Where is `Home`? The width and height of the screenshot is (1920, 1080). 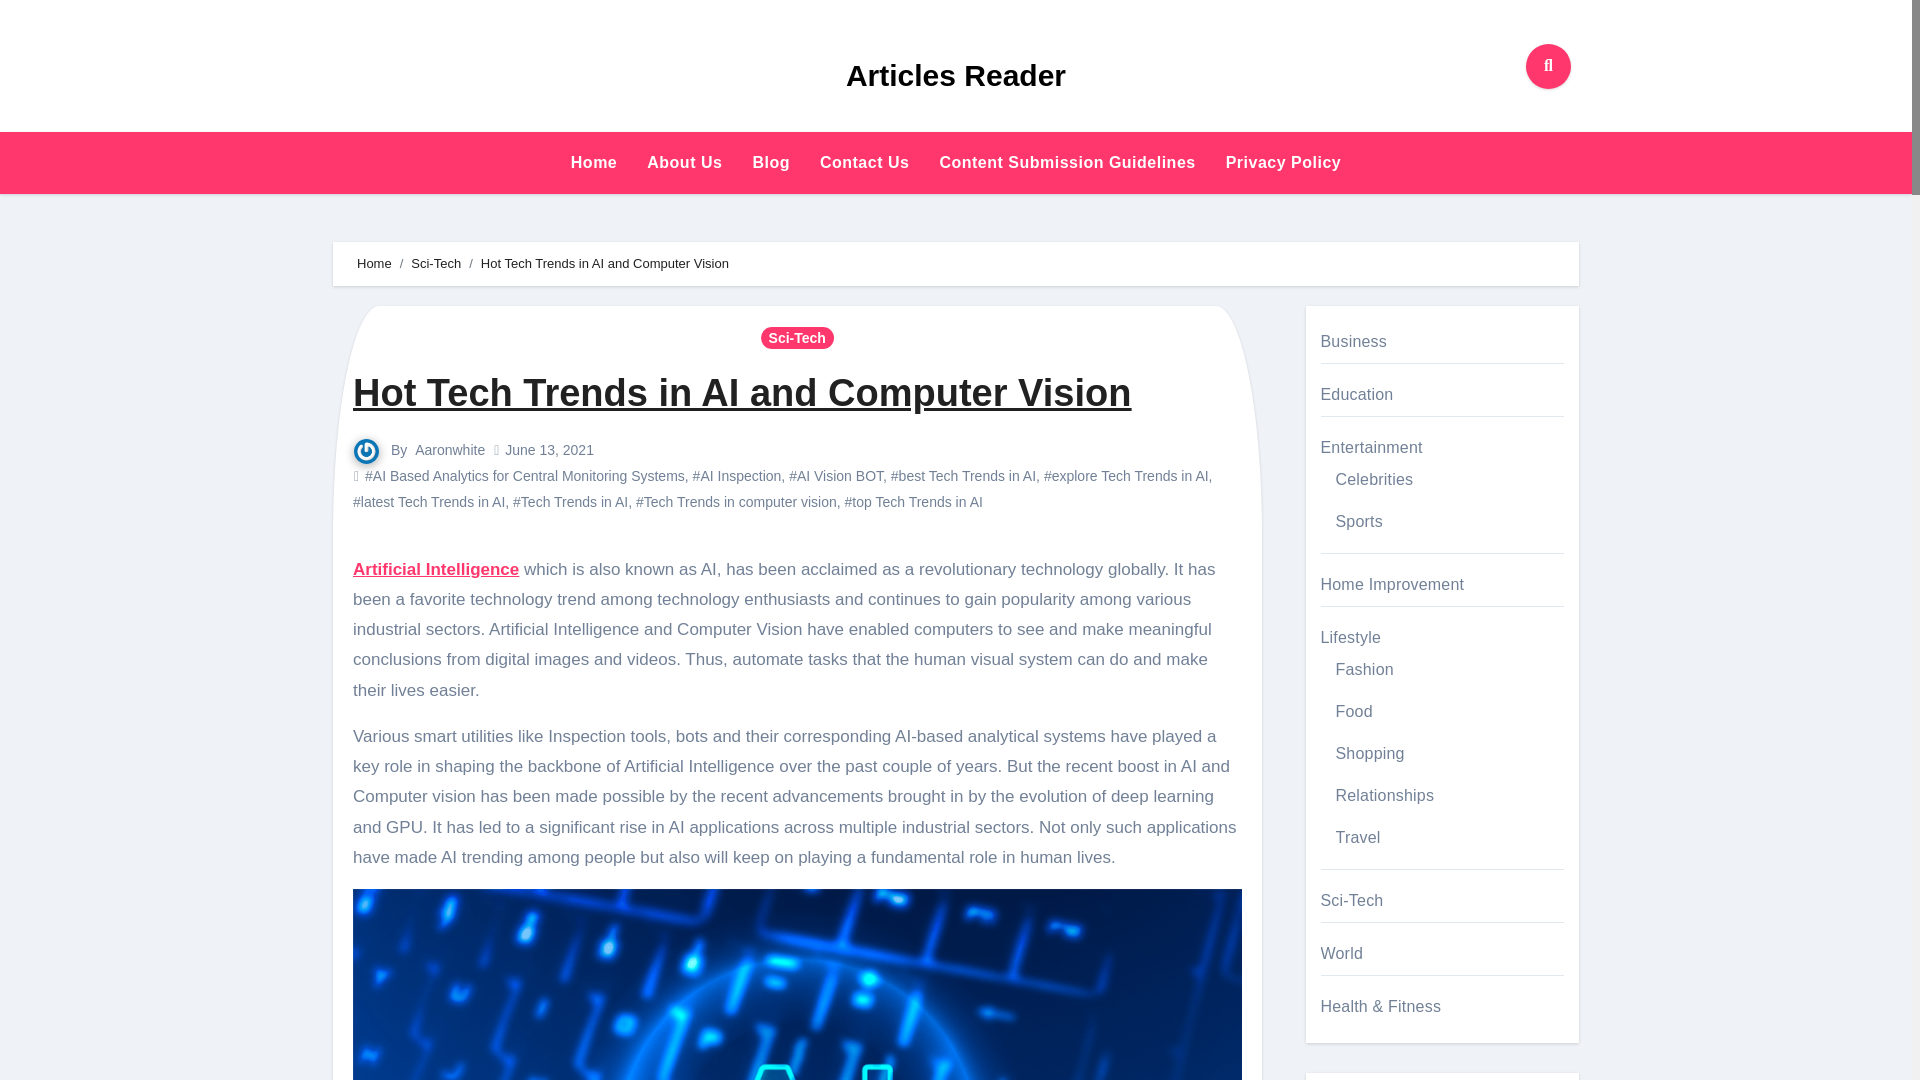
Home is located at coordinates (594, 162).